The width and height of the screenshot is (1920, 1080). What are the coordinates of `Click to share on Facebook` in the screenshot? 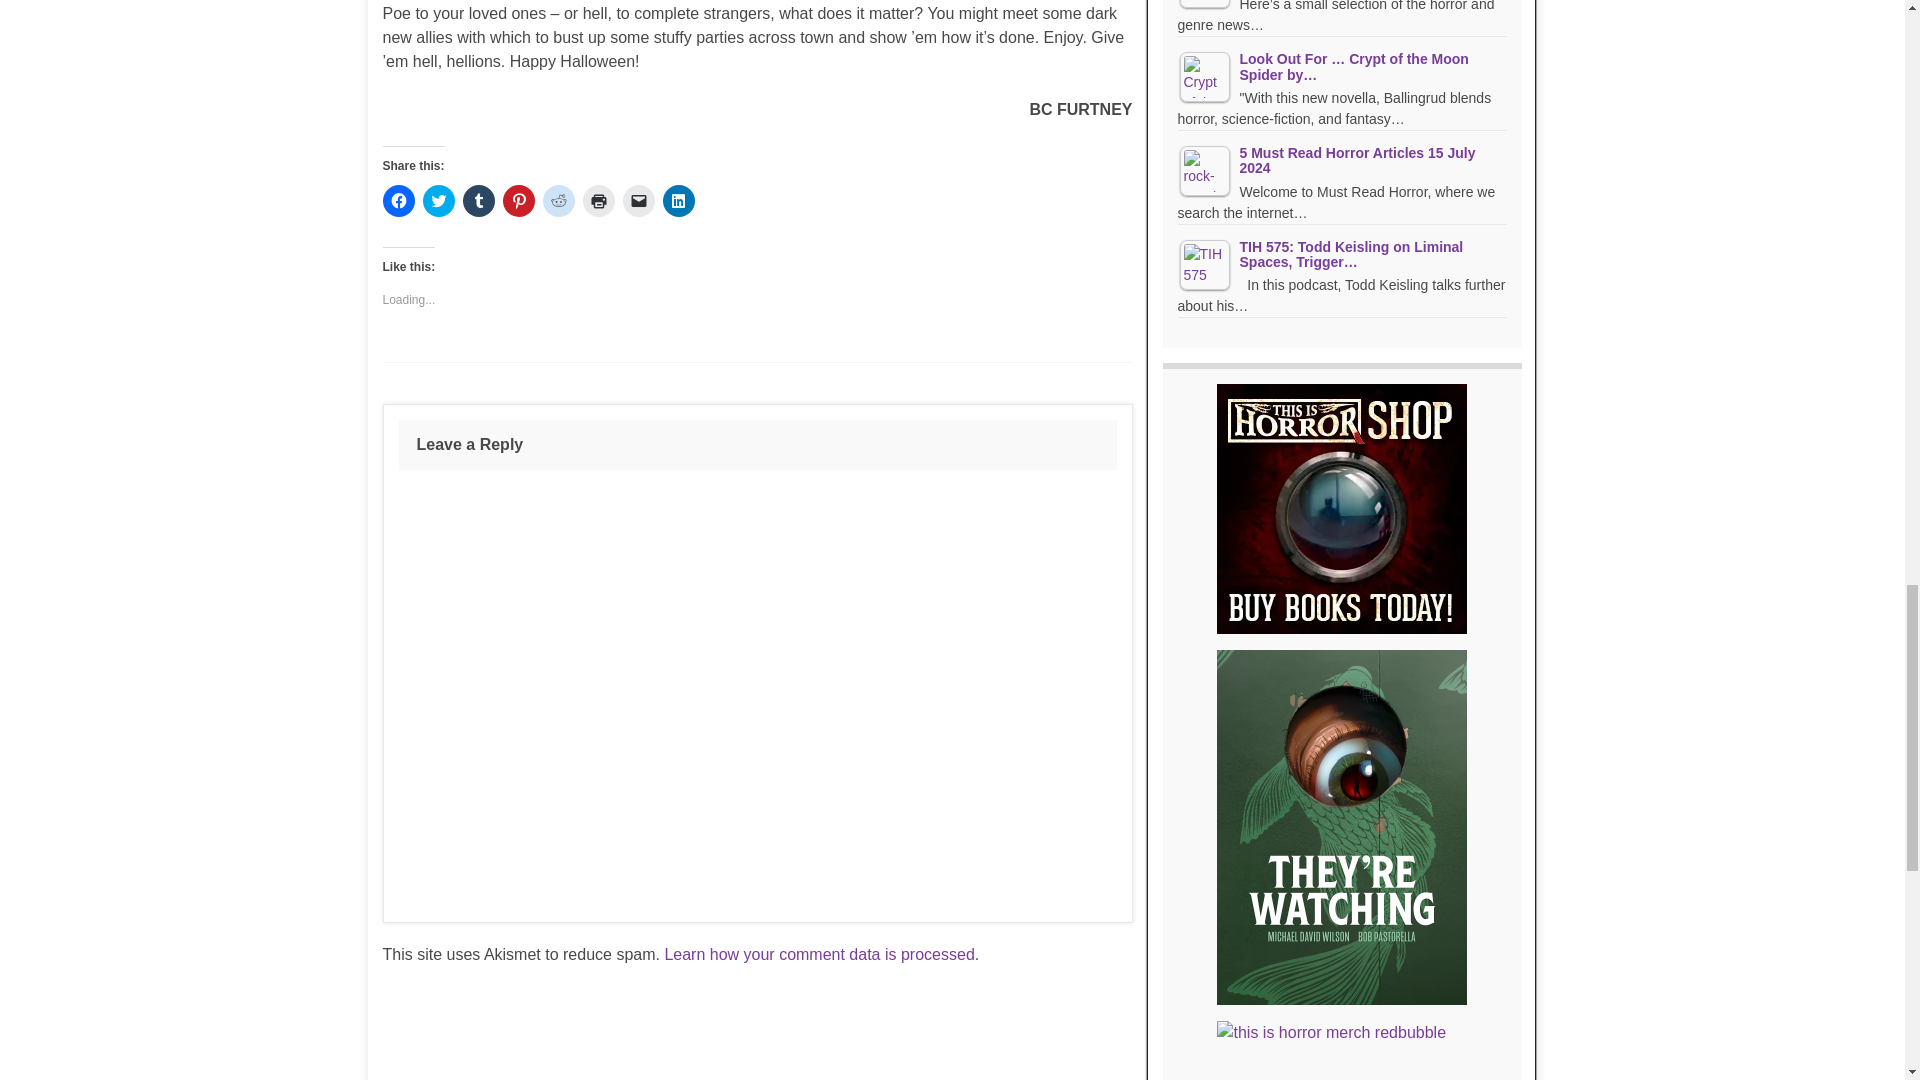 It's located at (398, 200).